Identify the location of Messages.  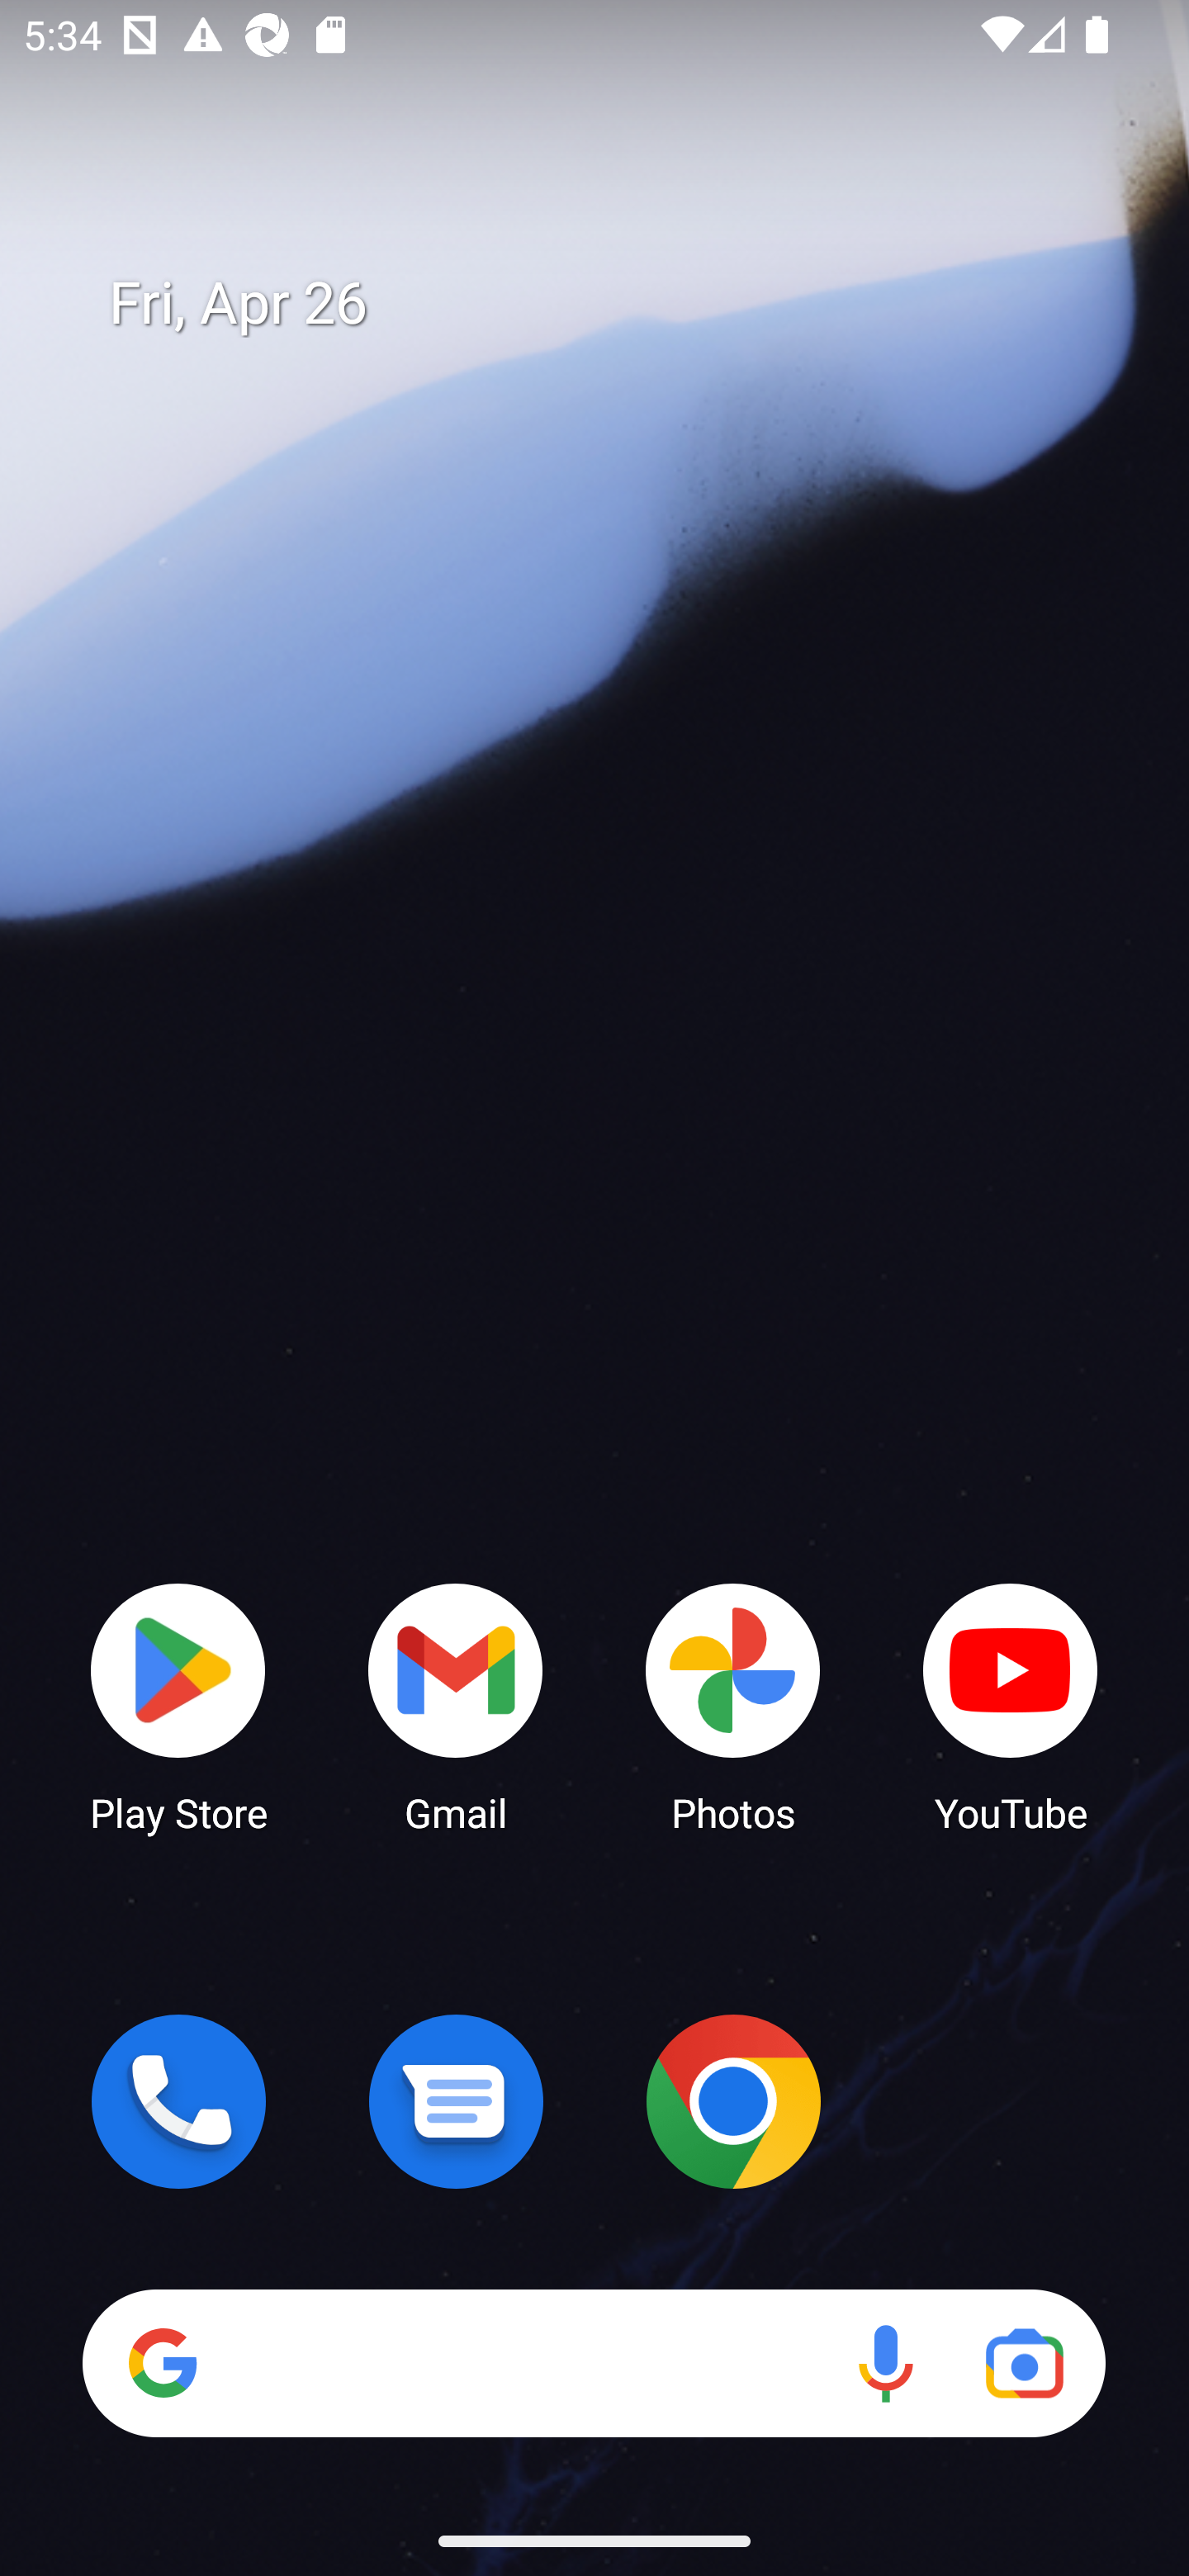
(456, 2101).